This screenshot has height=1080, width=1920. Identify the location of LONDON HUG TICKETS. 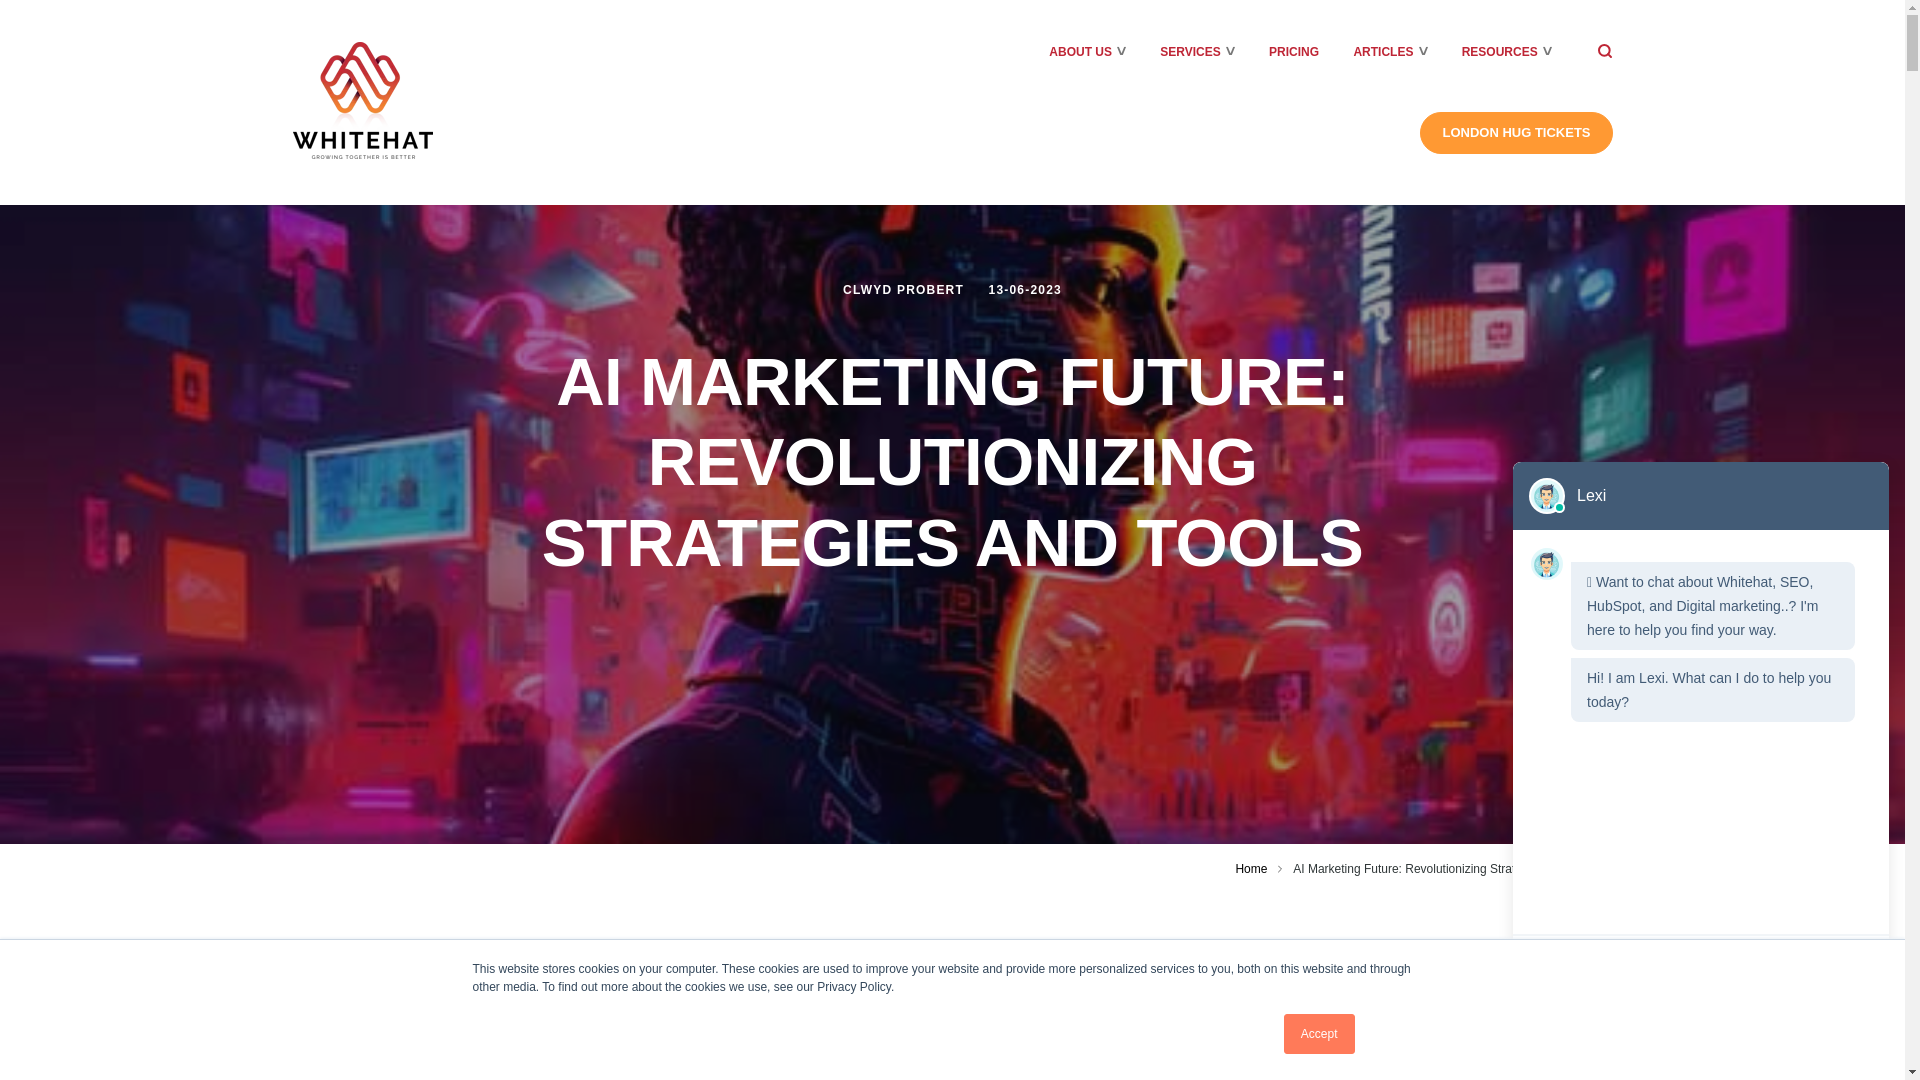
(1516, 133).